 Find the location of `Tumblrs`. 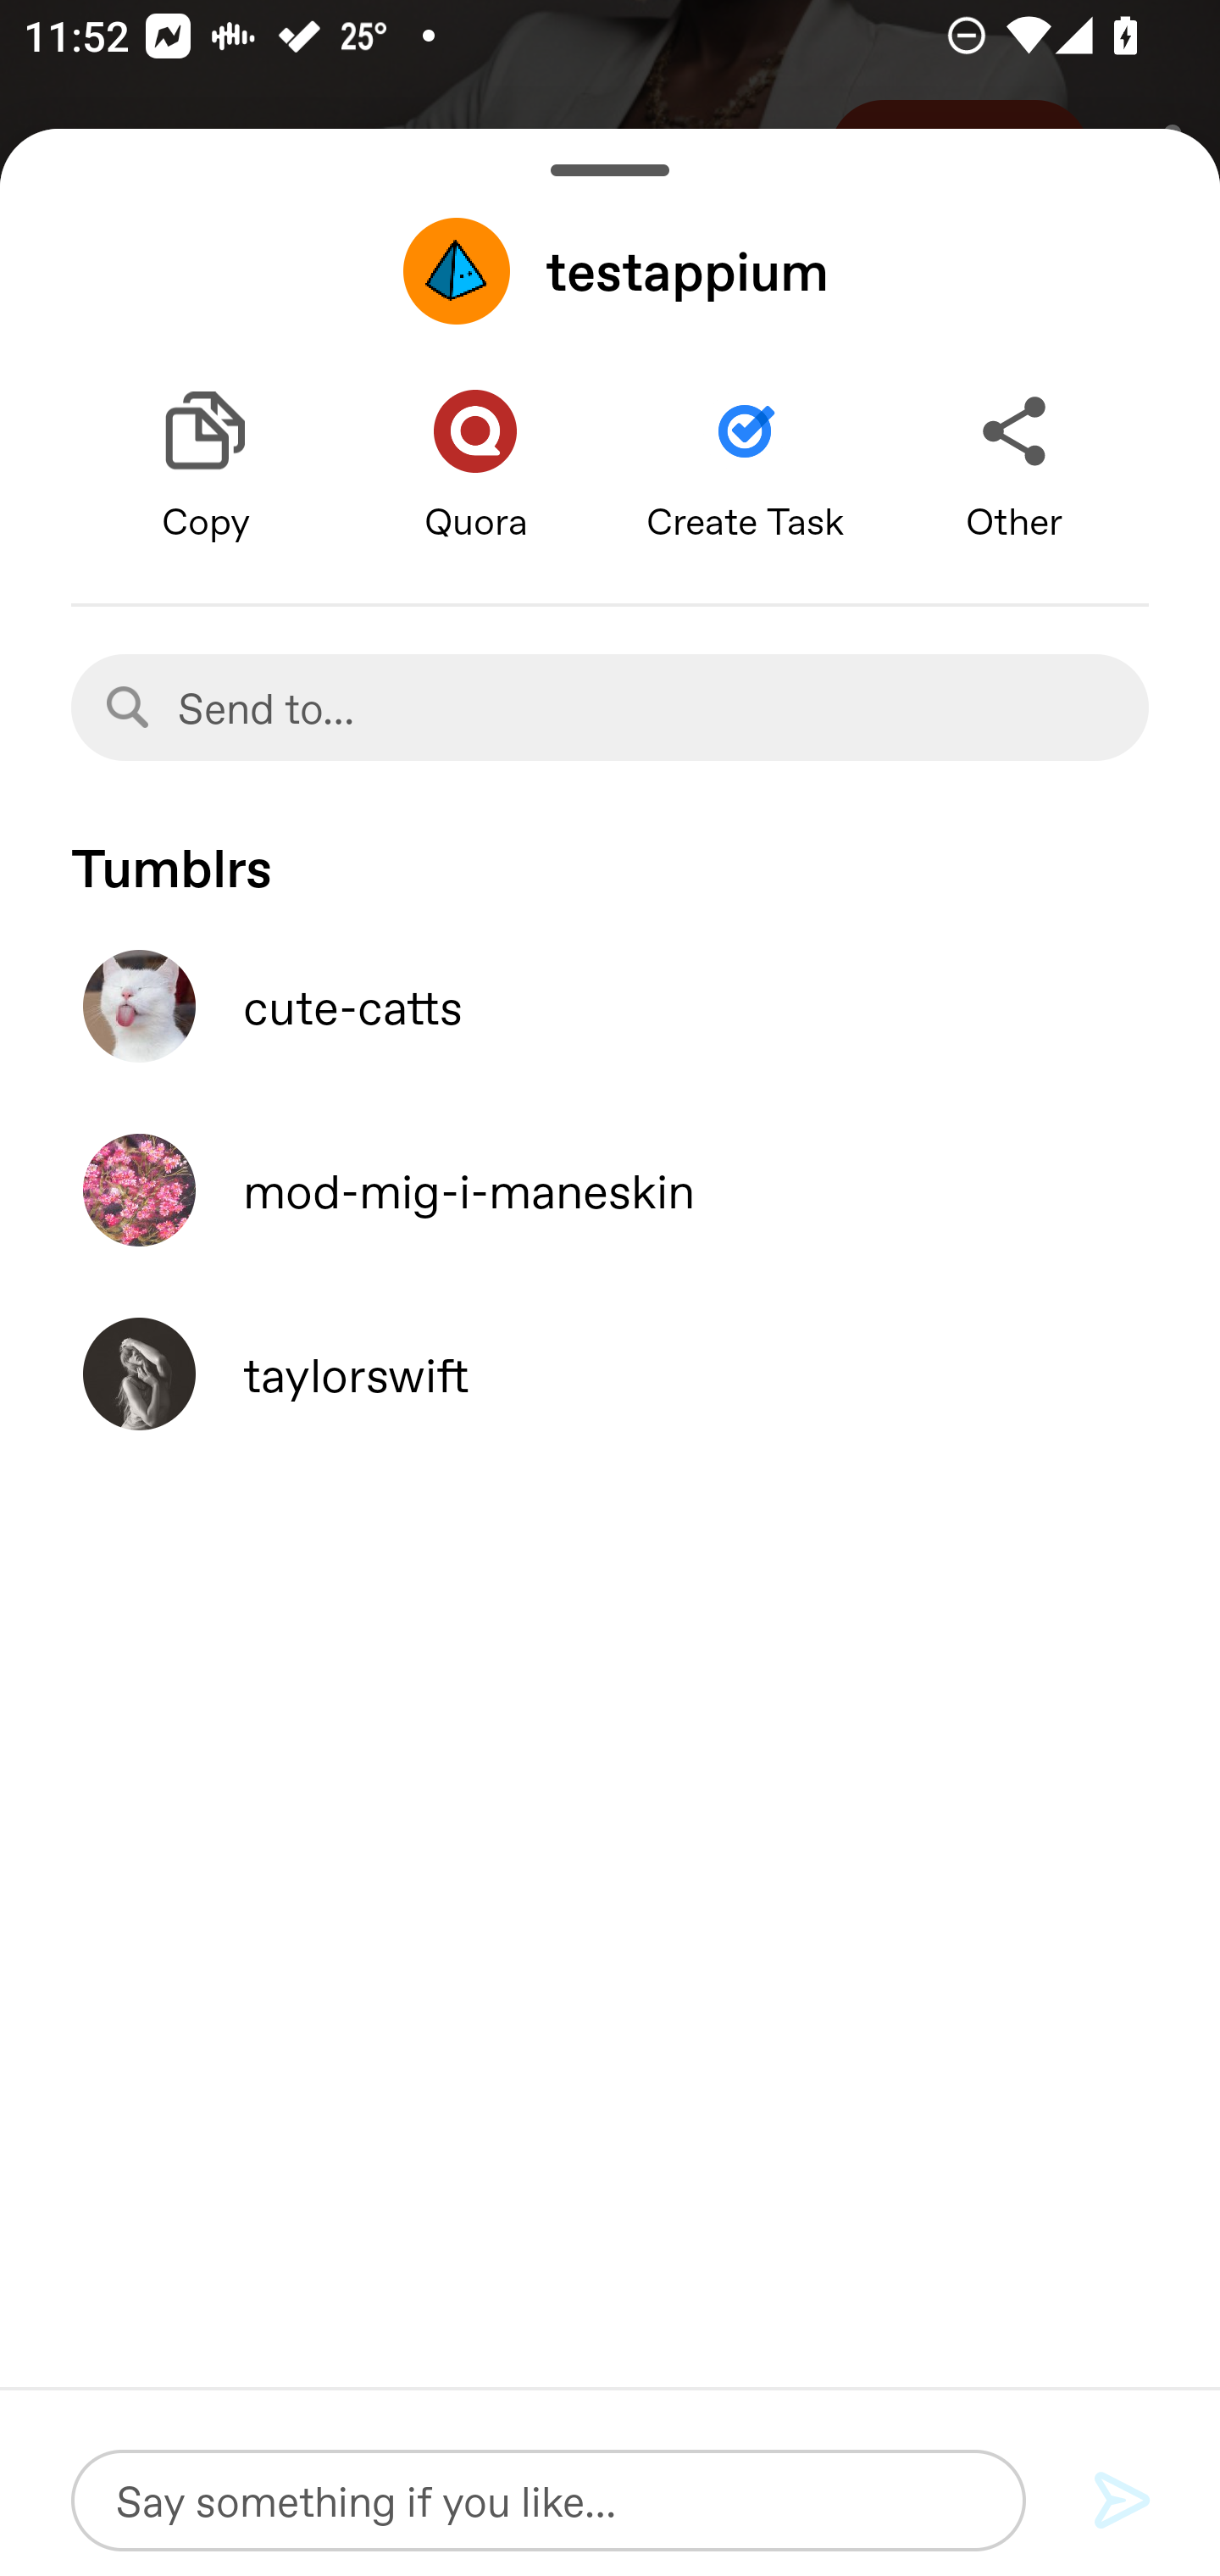

Tumblrs is located at coordinates (610, 852).